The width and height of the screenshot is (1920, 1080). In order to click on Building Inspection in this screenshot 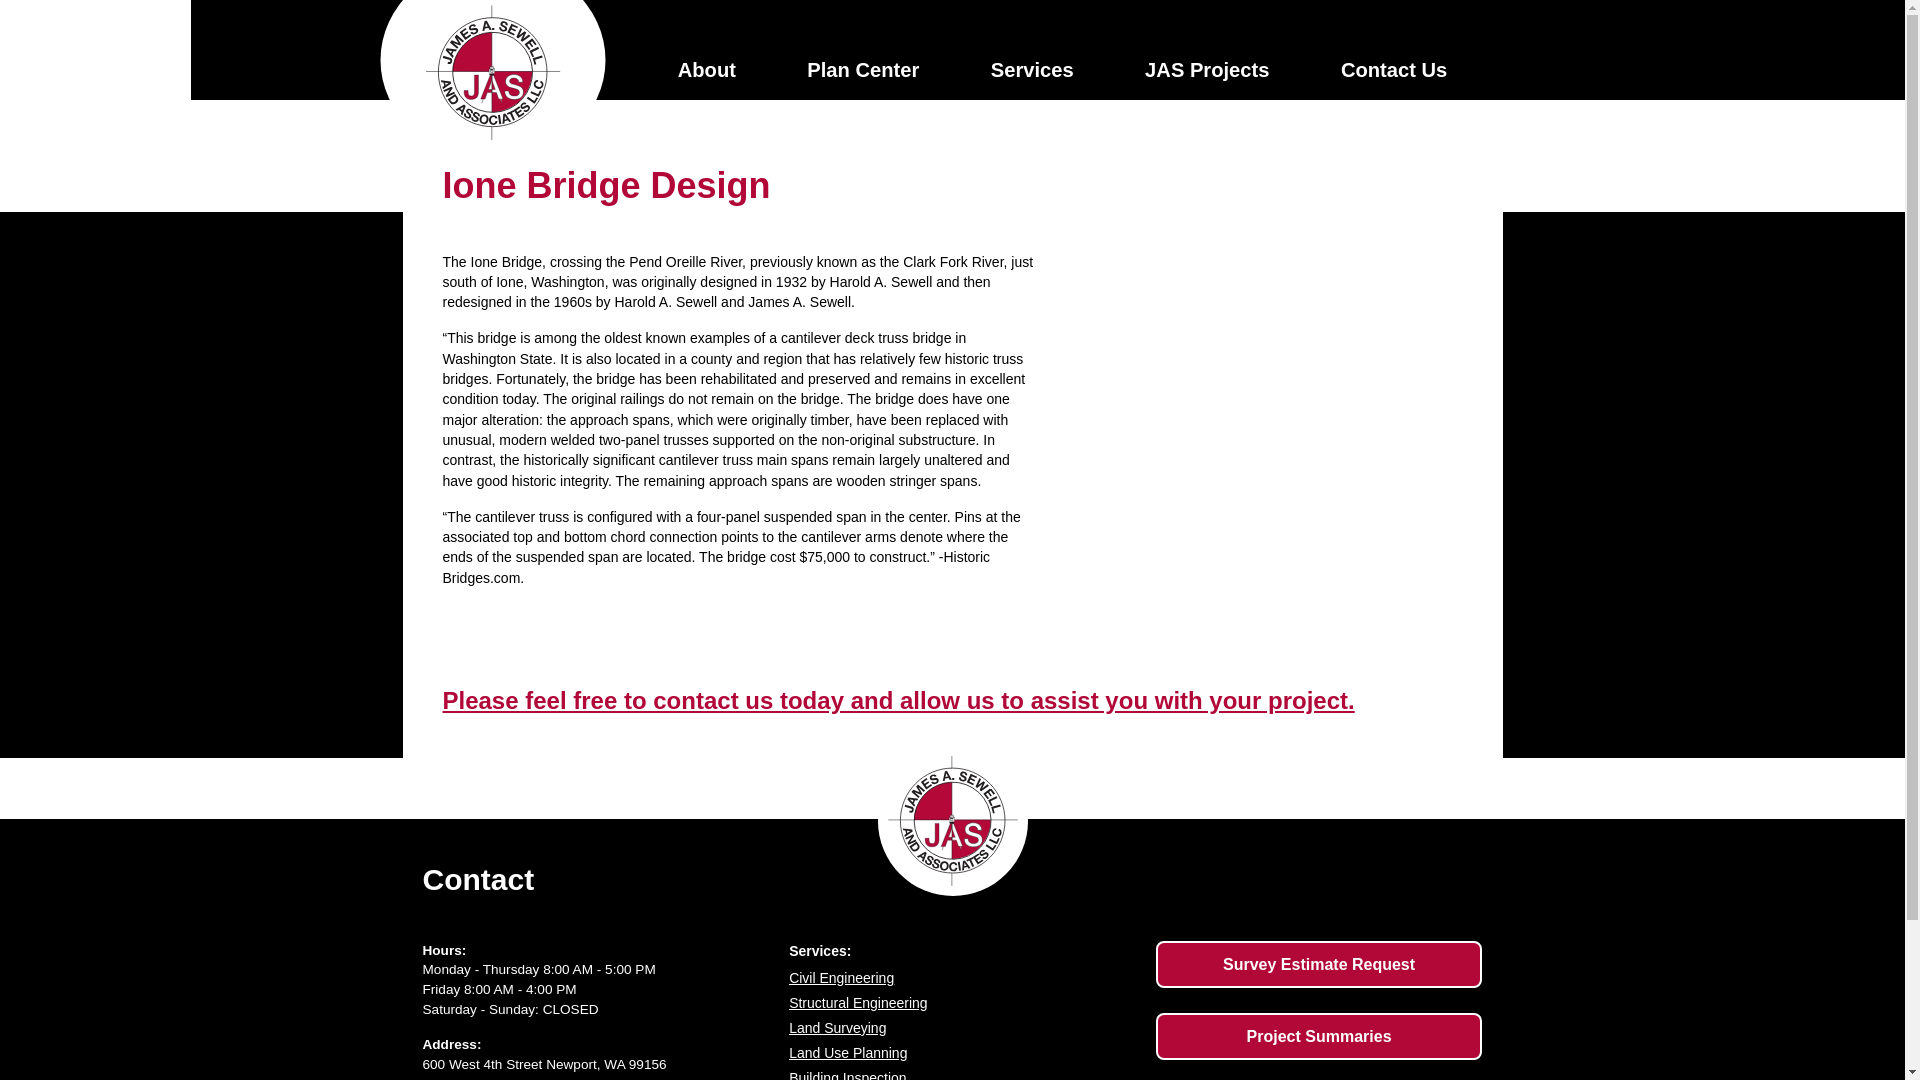, I will do `click(962, 1072)`.